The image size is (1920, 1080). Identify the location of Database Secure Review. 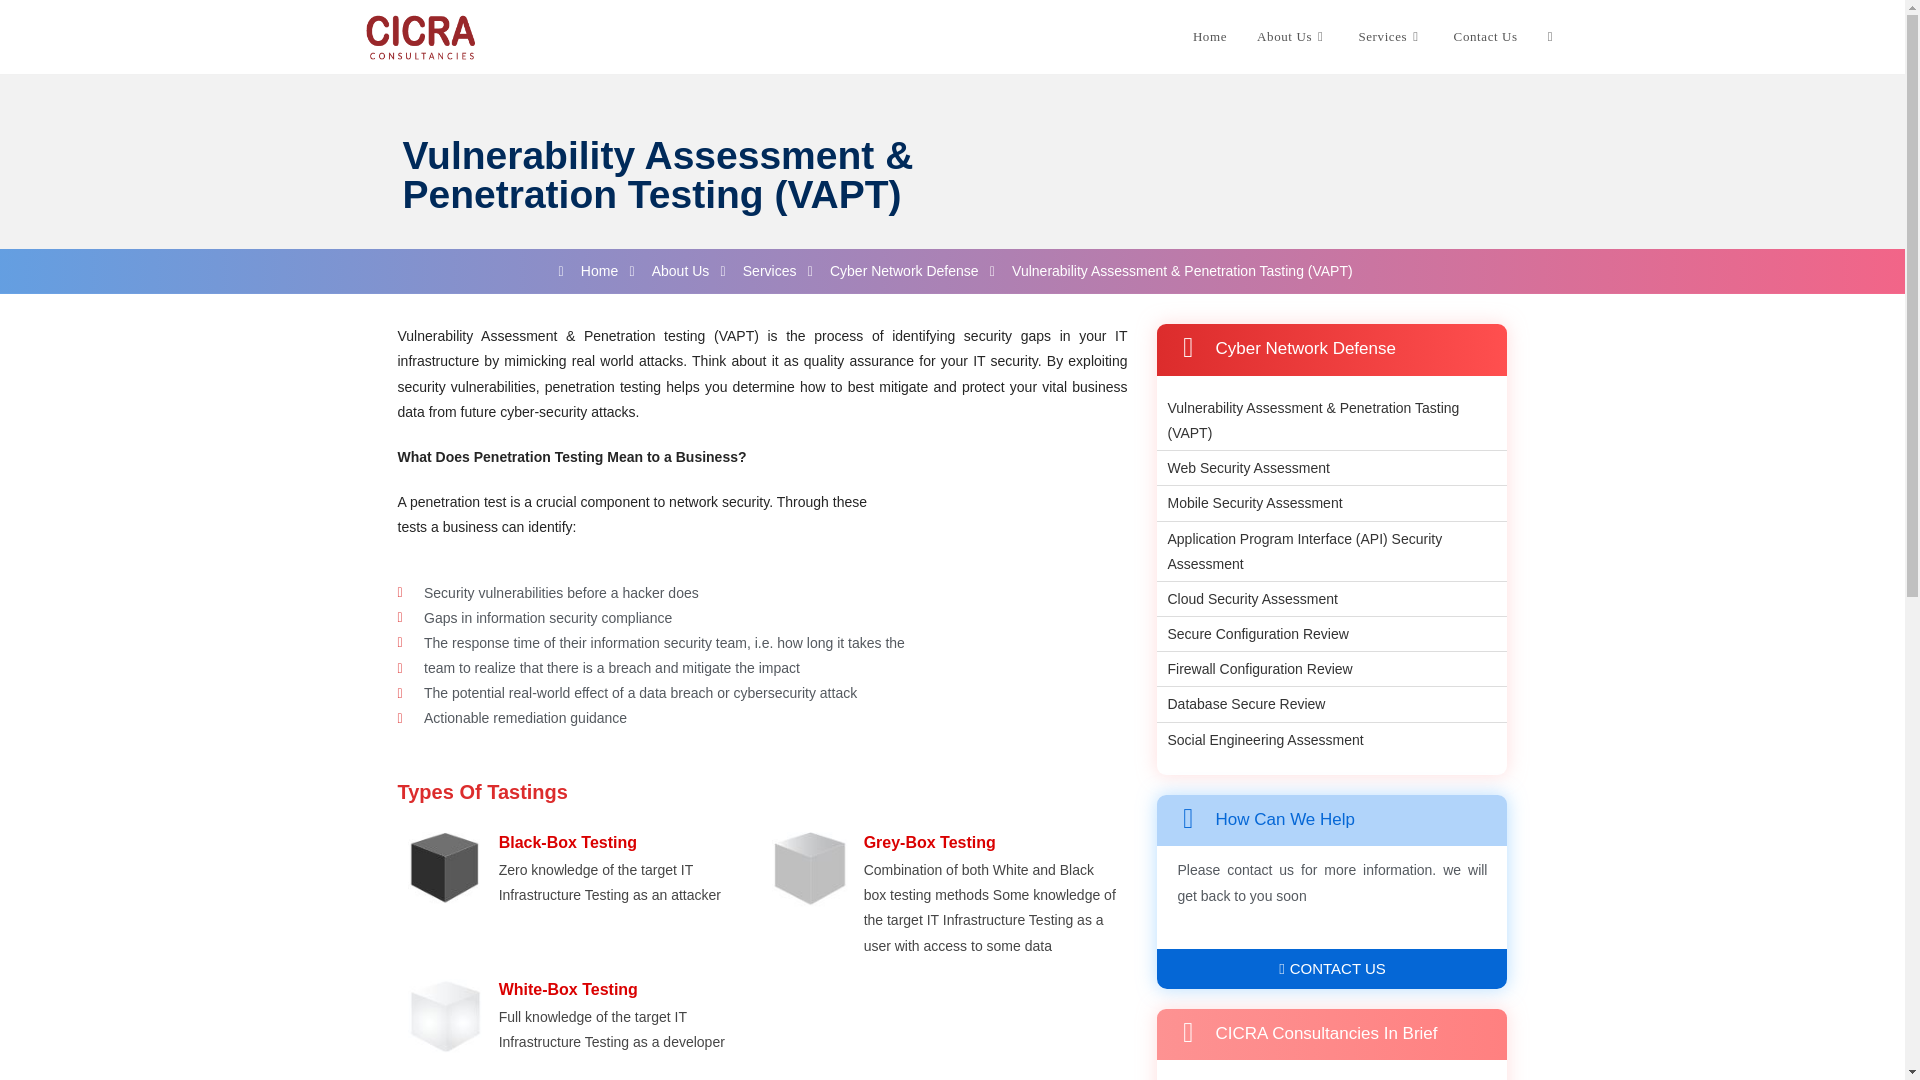
(1240, 704).